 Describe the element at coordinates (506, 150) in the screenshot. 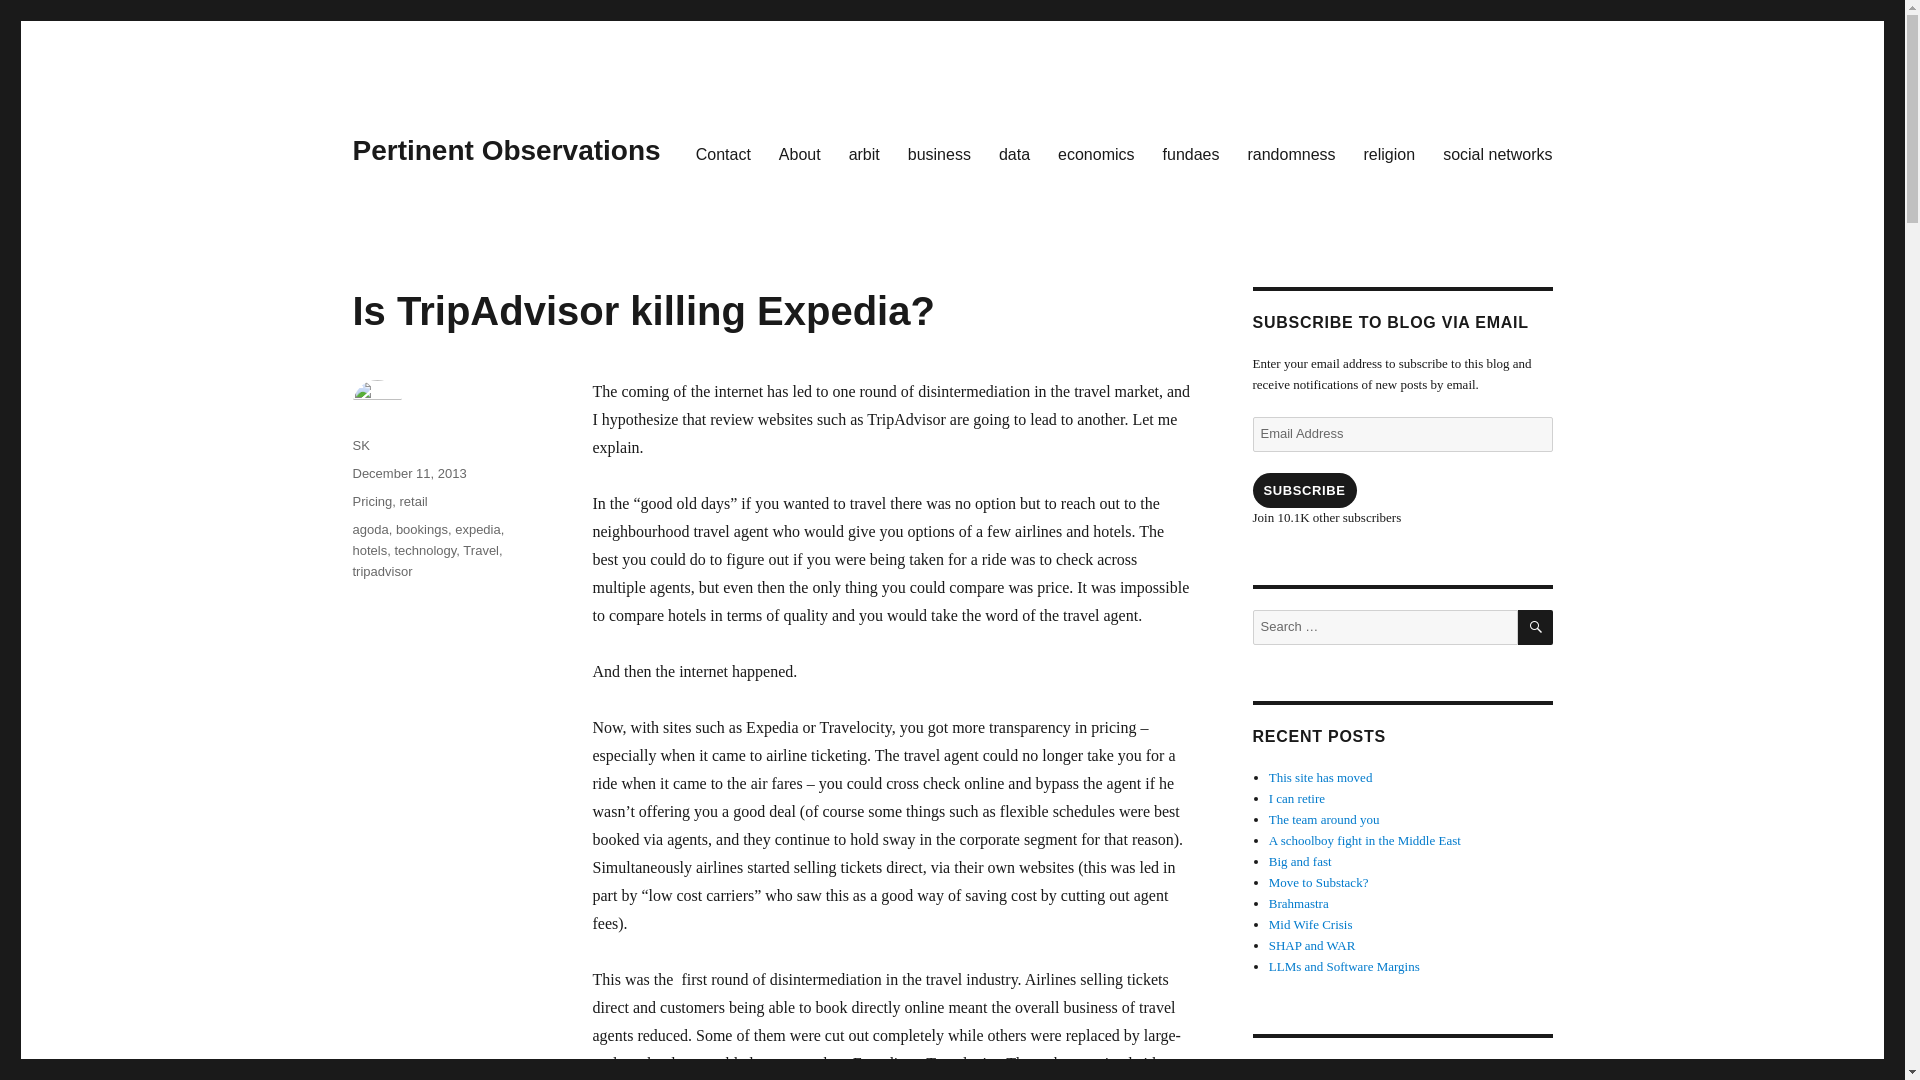

I see `Pertinent Observations` at that location.